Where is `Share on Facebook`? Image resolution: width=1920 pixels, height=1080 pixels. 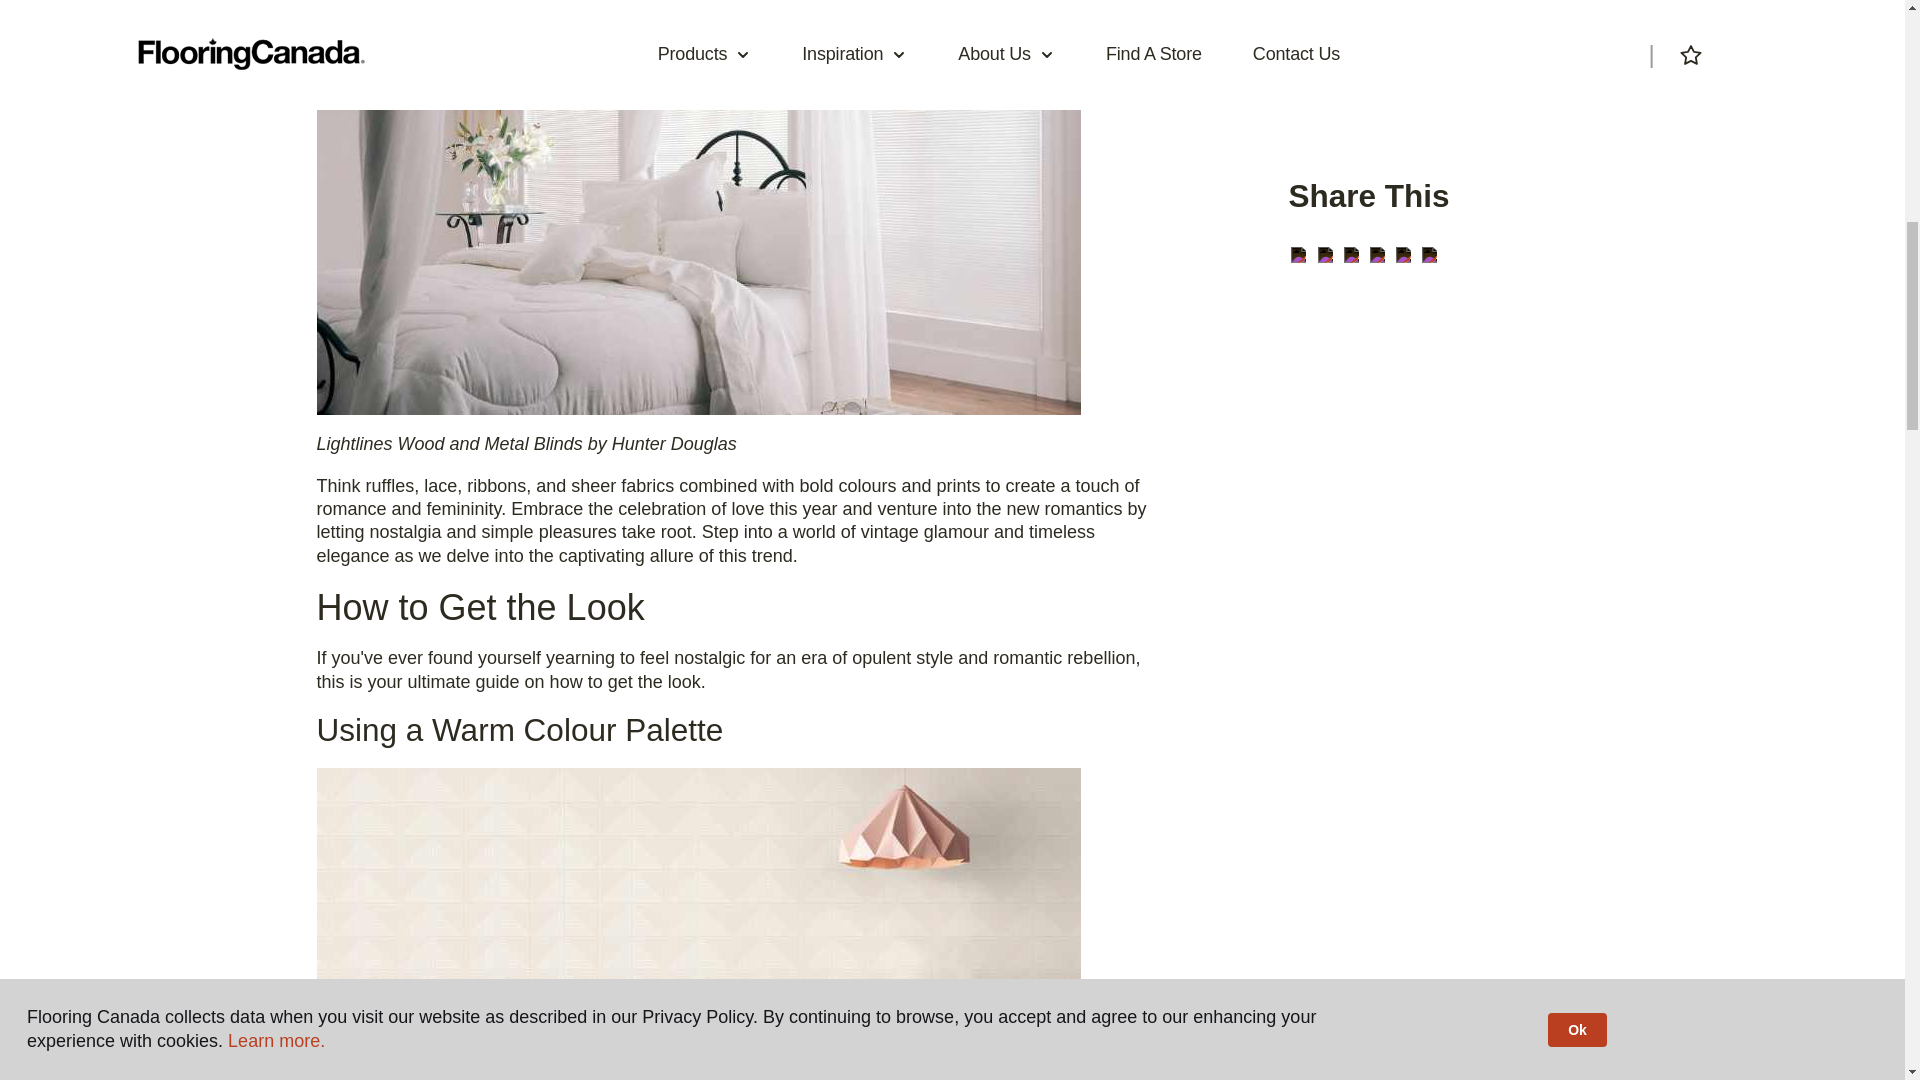
Share on Facebook is located at coordinates (1377, 254).